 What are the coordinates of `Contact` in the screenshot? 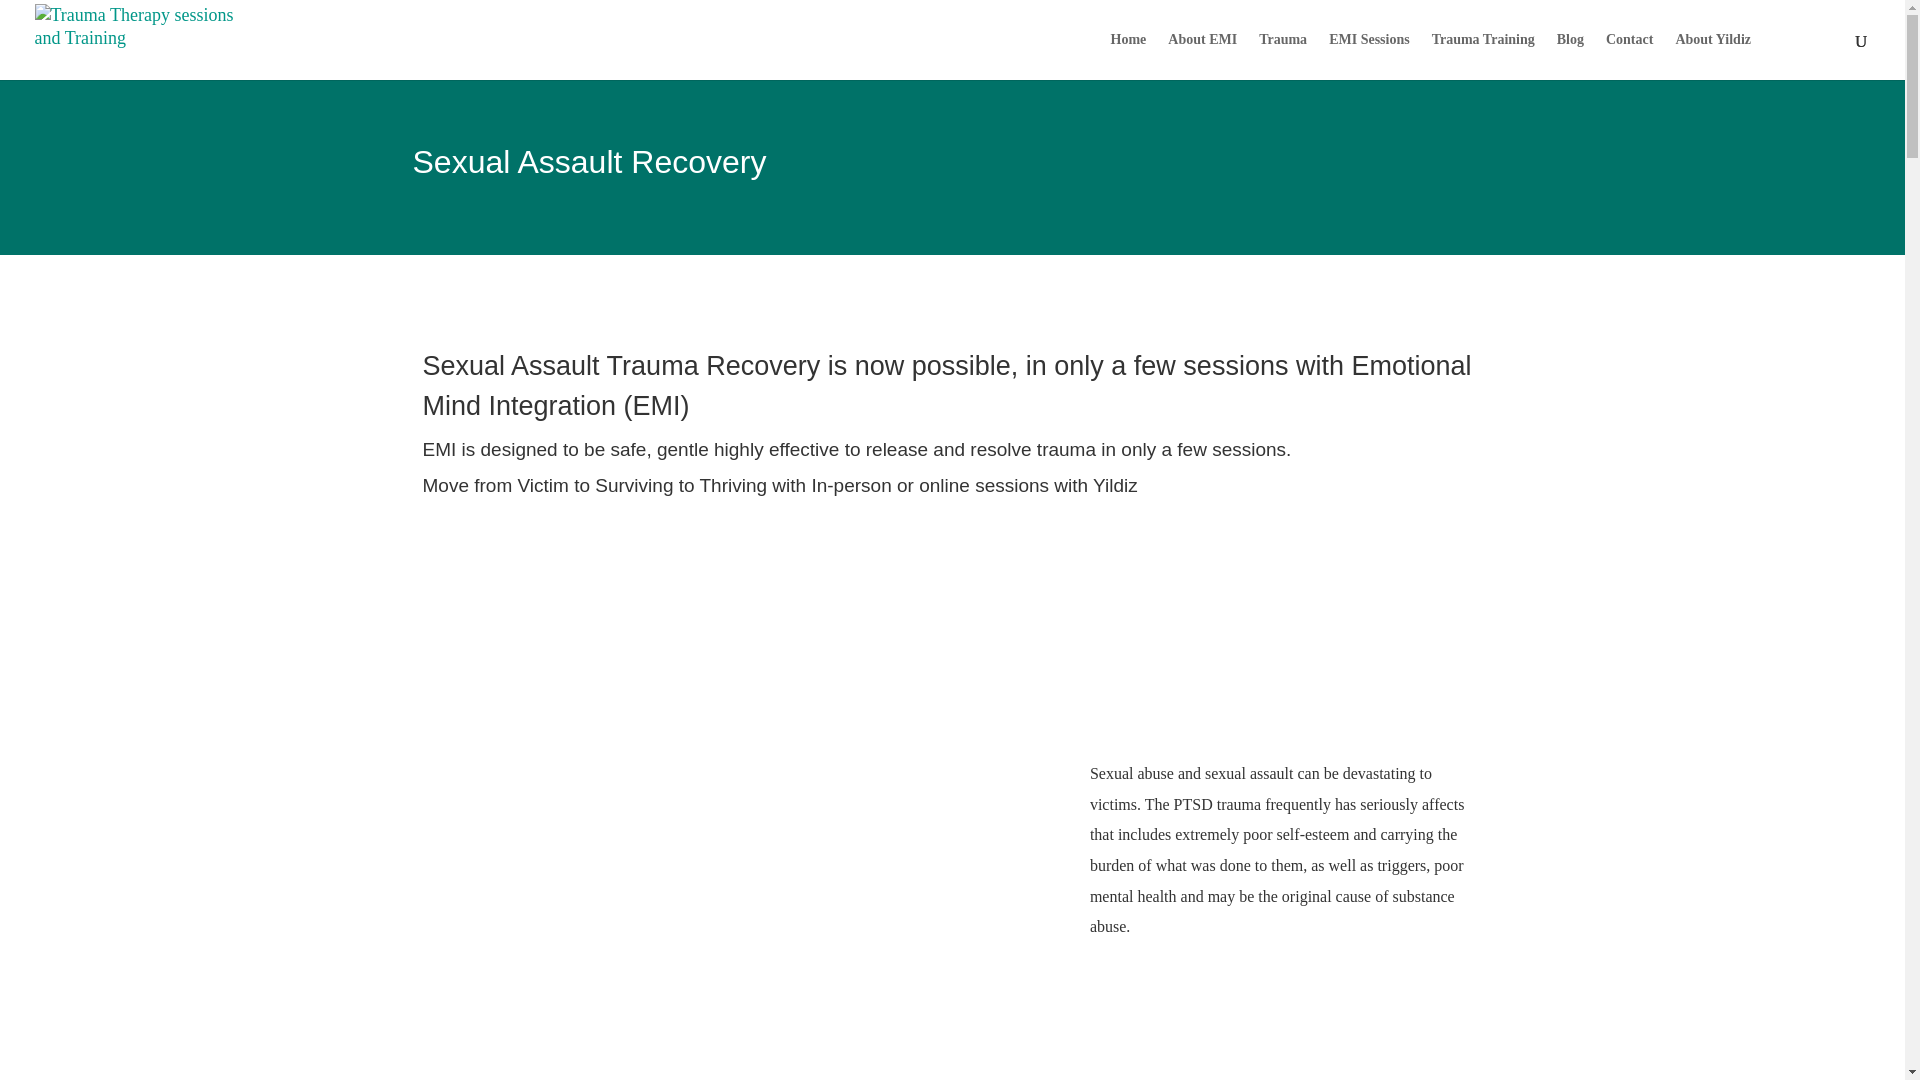 It's located at (1629, 56).